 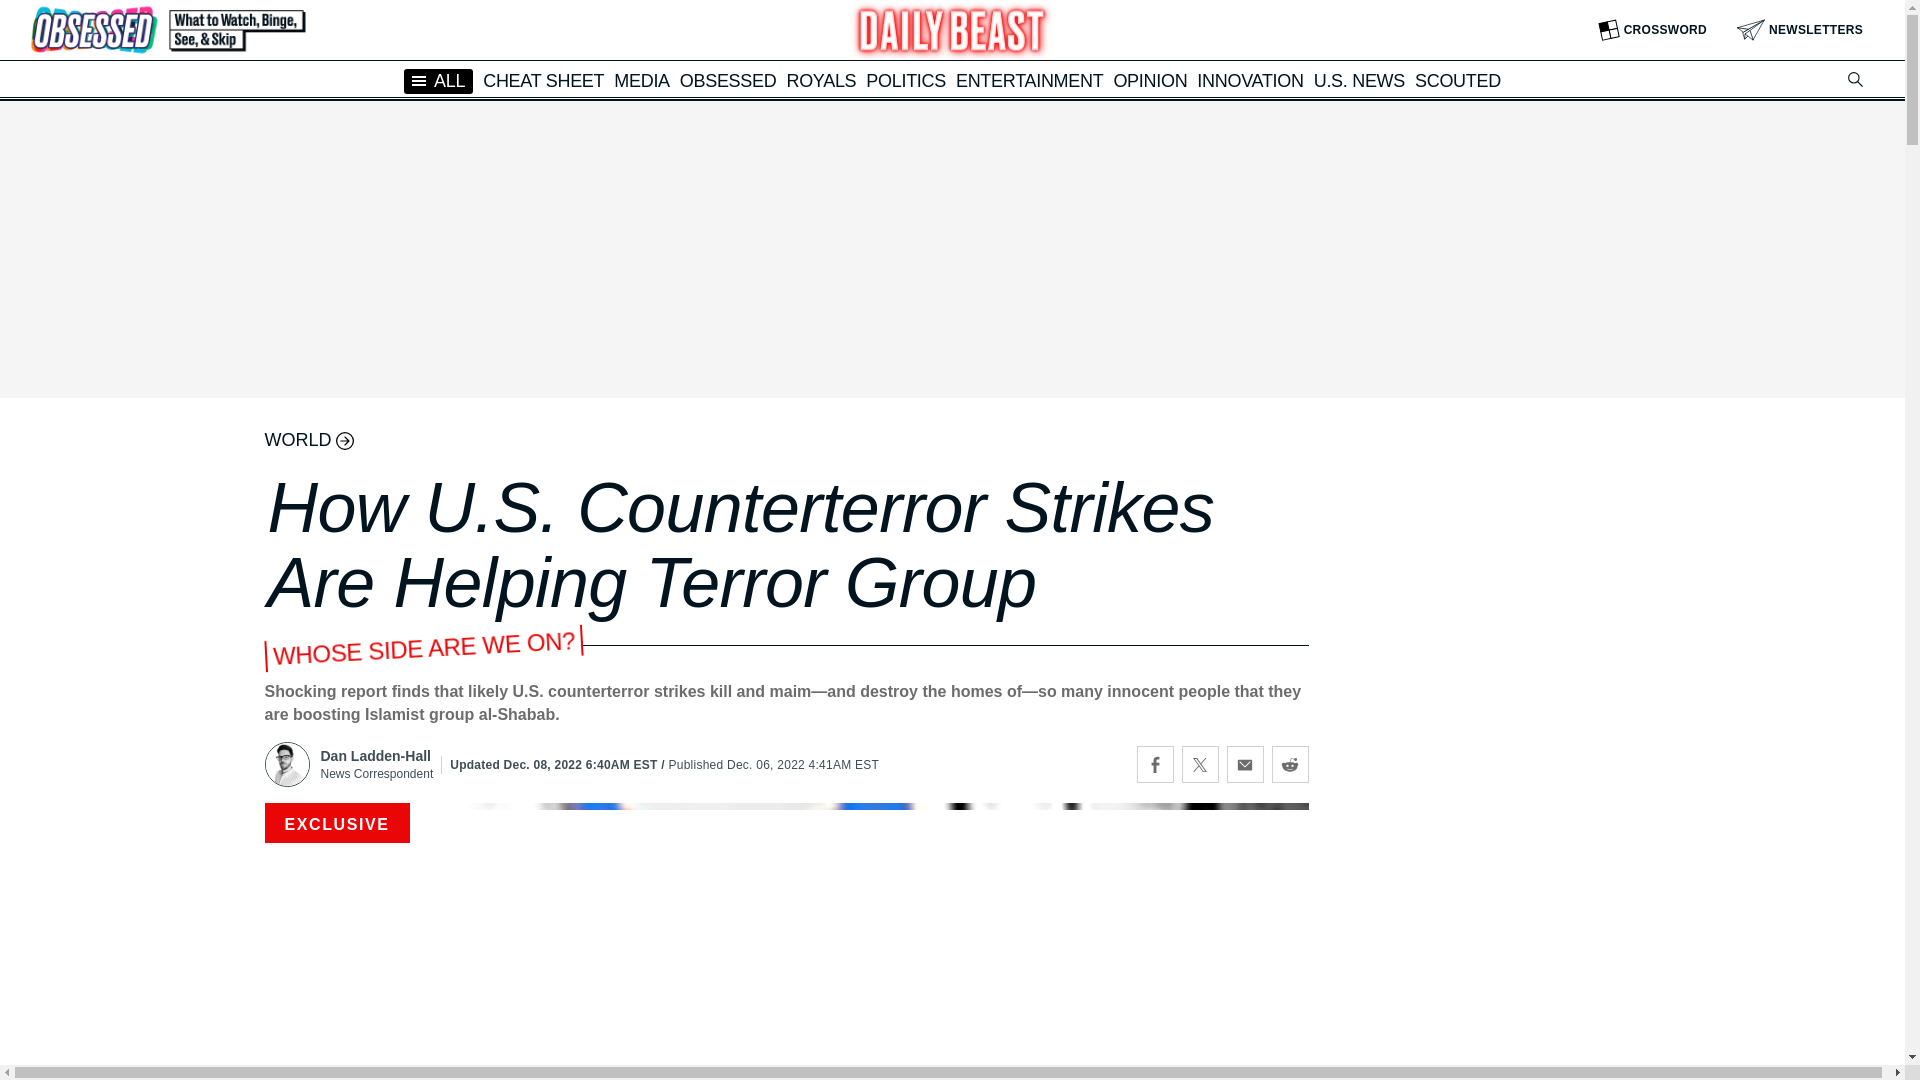 I want to click on INNOVATION, so click(x=1250, y=80).